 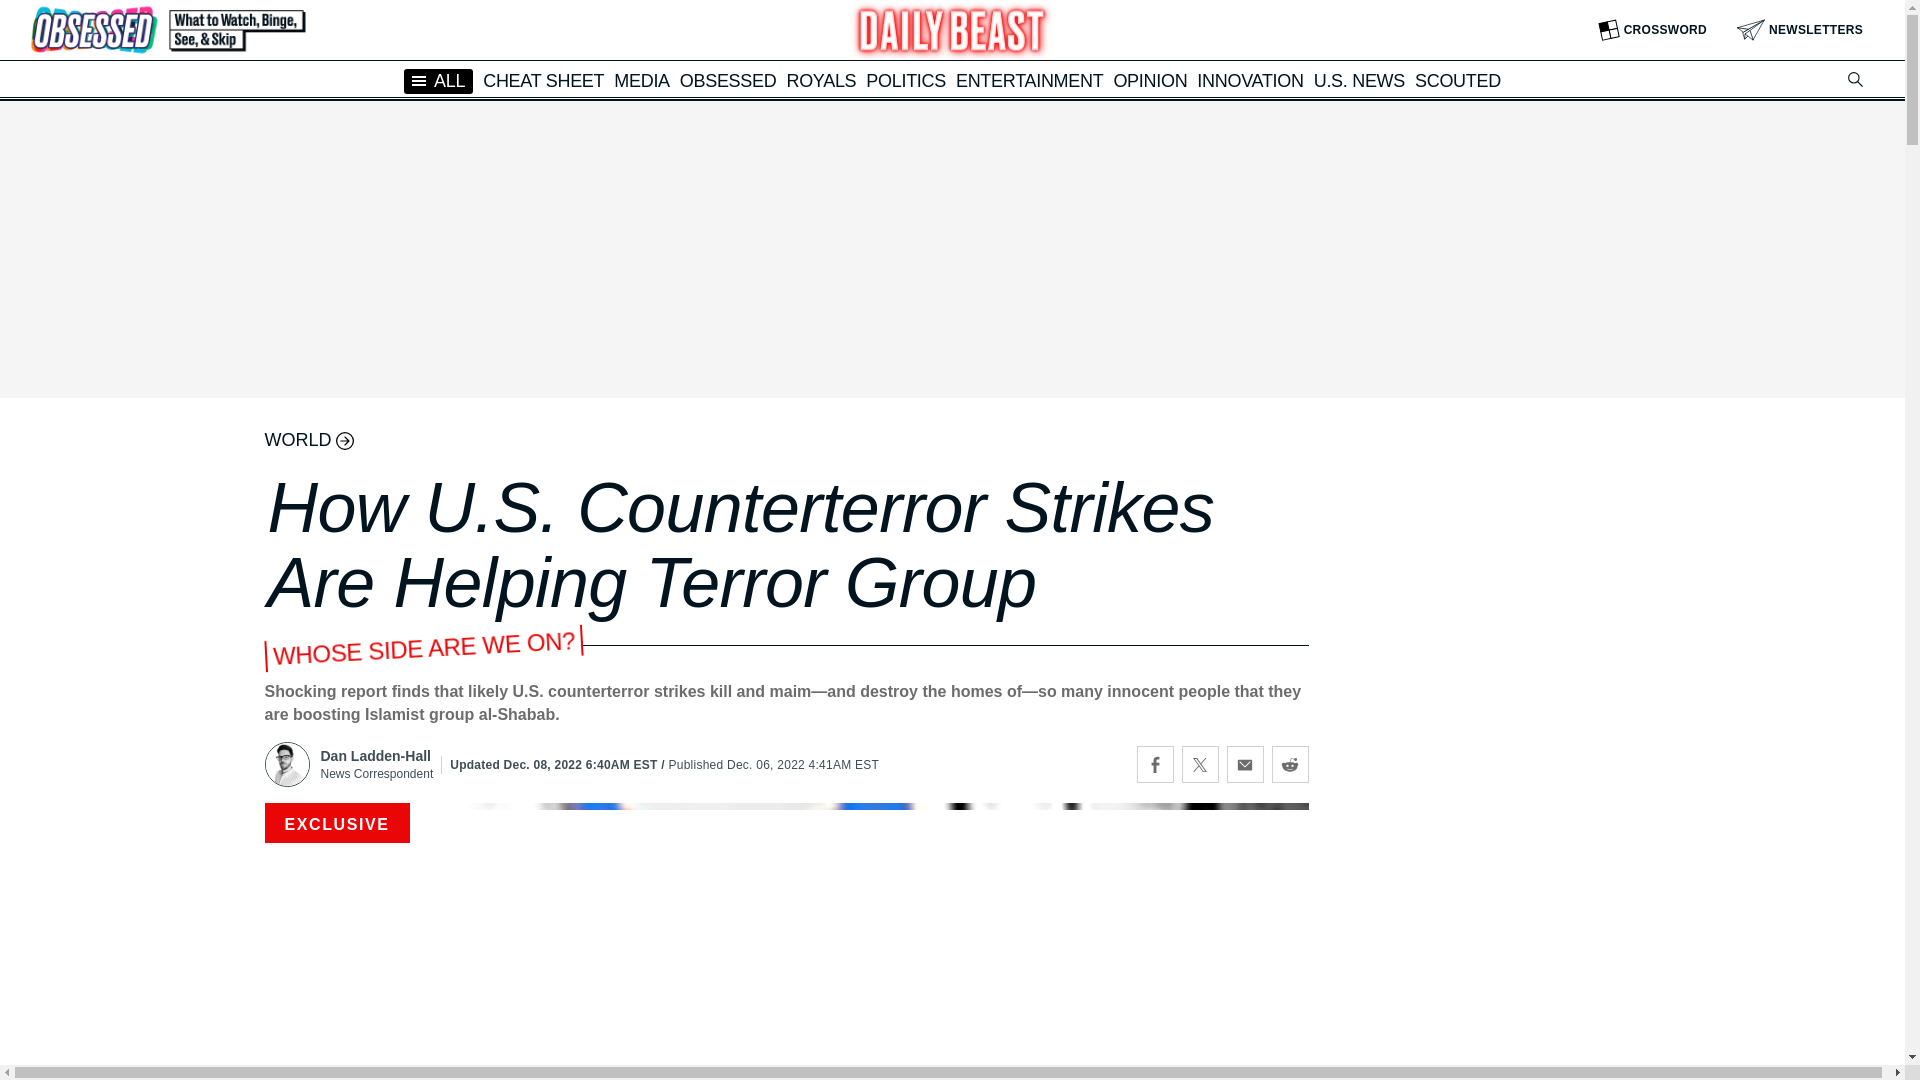 I want to click on INNOVATION, so click(x=1250, y=80).